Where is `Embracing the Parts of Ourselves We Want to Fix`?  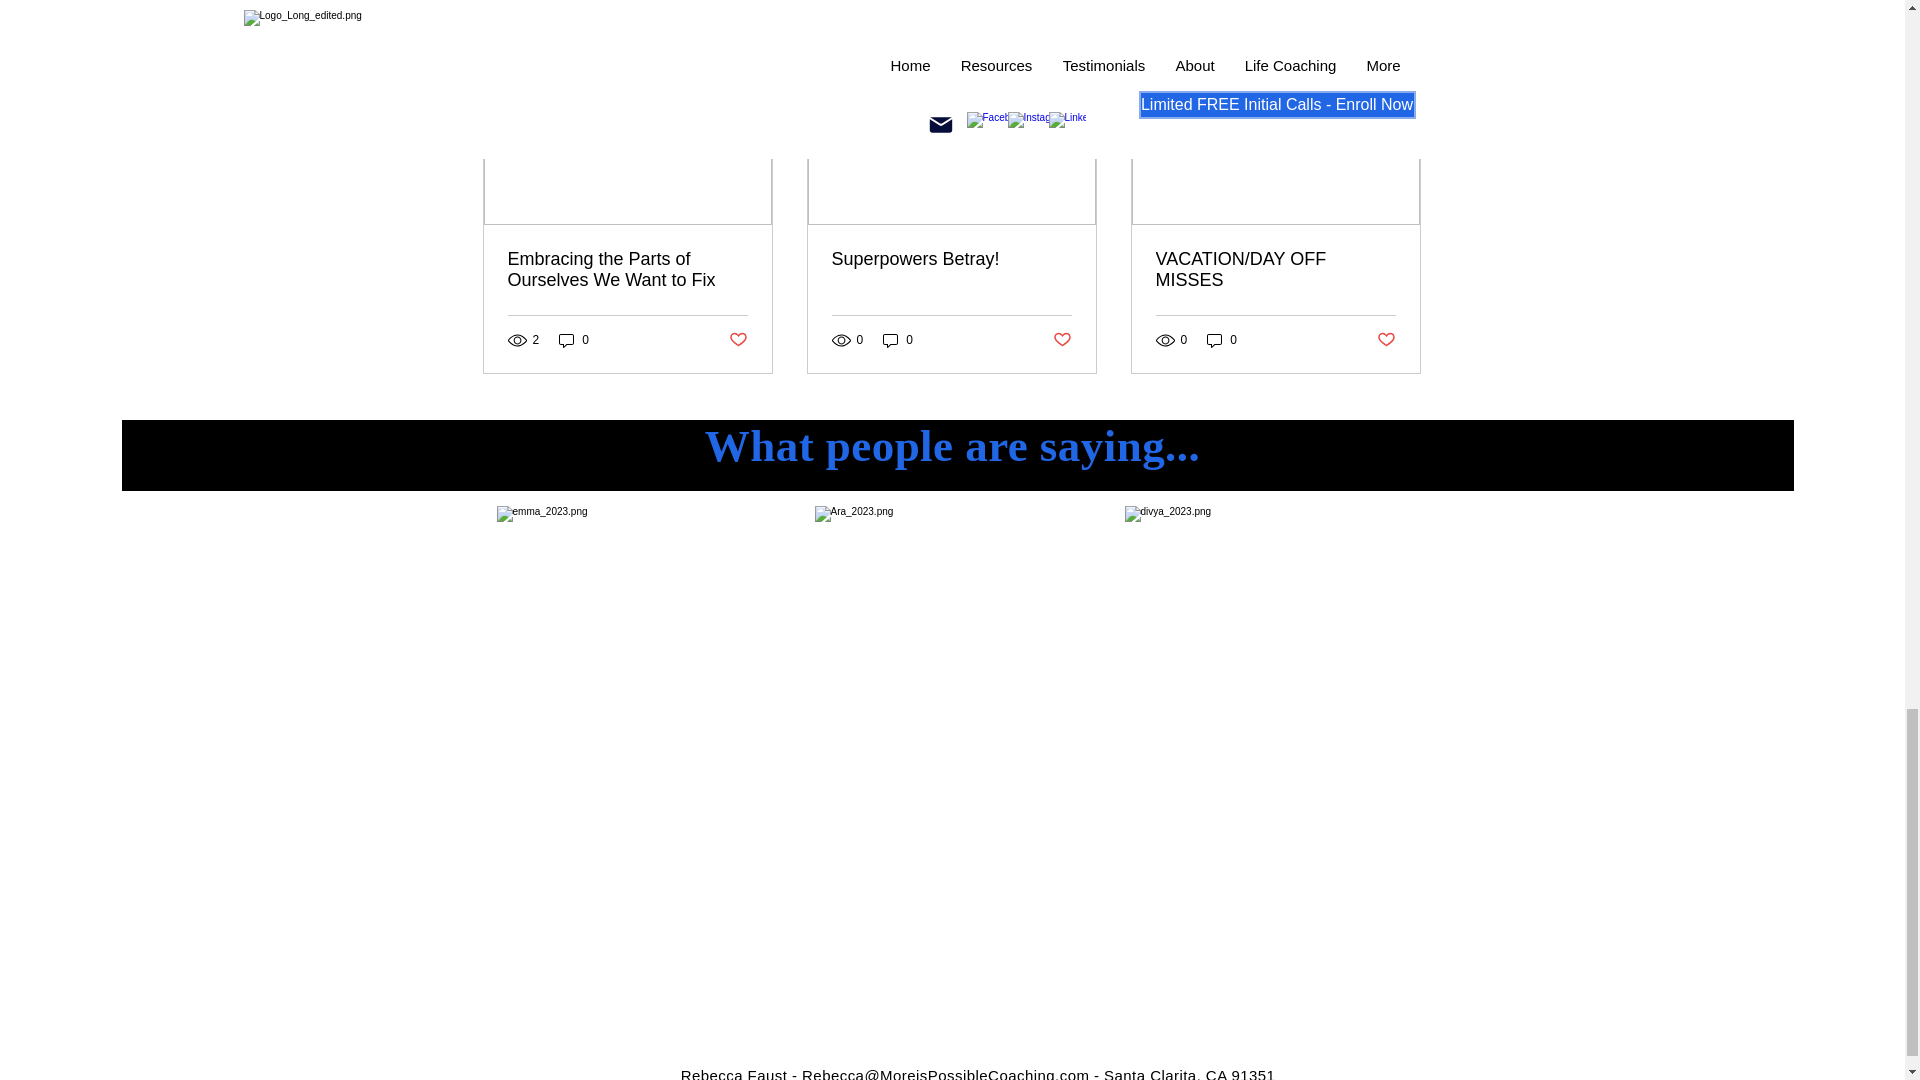
Embracing the Parts of Ourselves We Want to Fix is located at coordinates (628, 270).